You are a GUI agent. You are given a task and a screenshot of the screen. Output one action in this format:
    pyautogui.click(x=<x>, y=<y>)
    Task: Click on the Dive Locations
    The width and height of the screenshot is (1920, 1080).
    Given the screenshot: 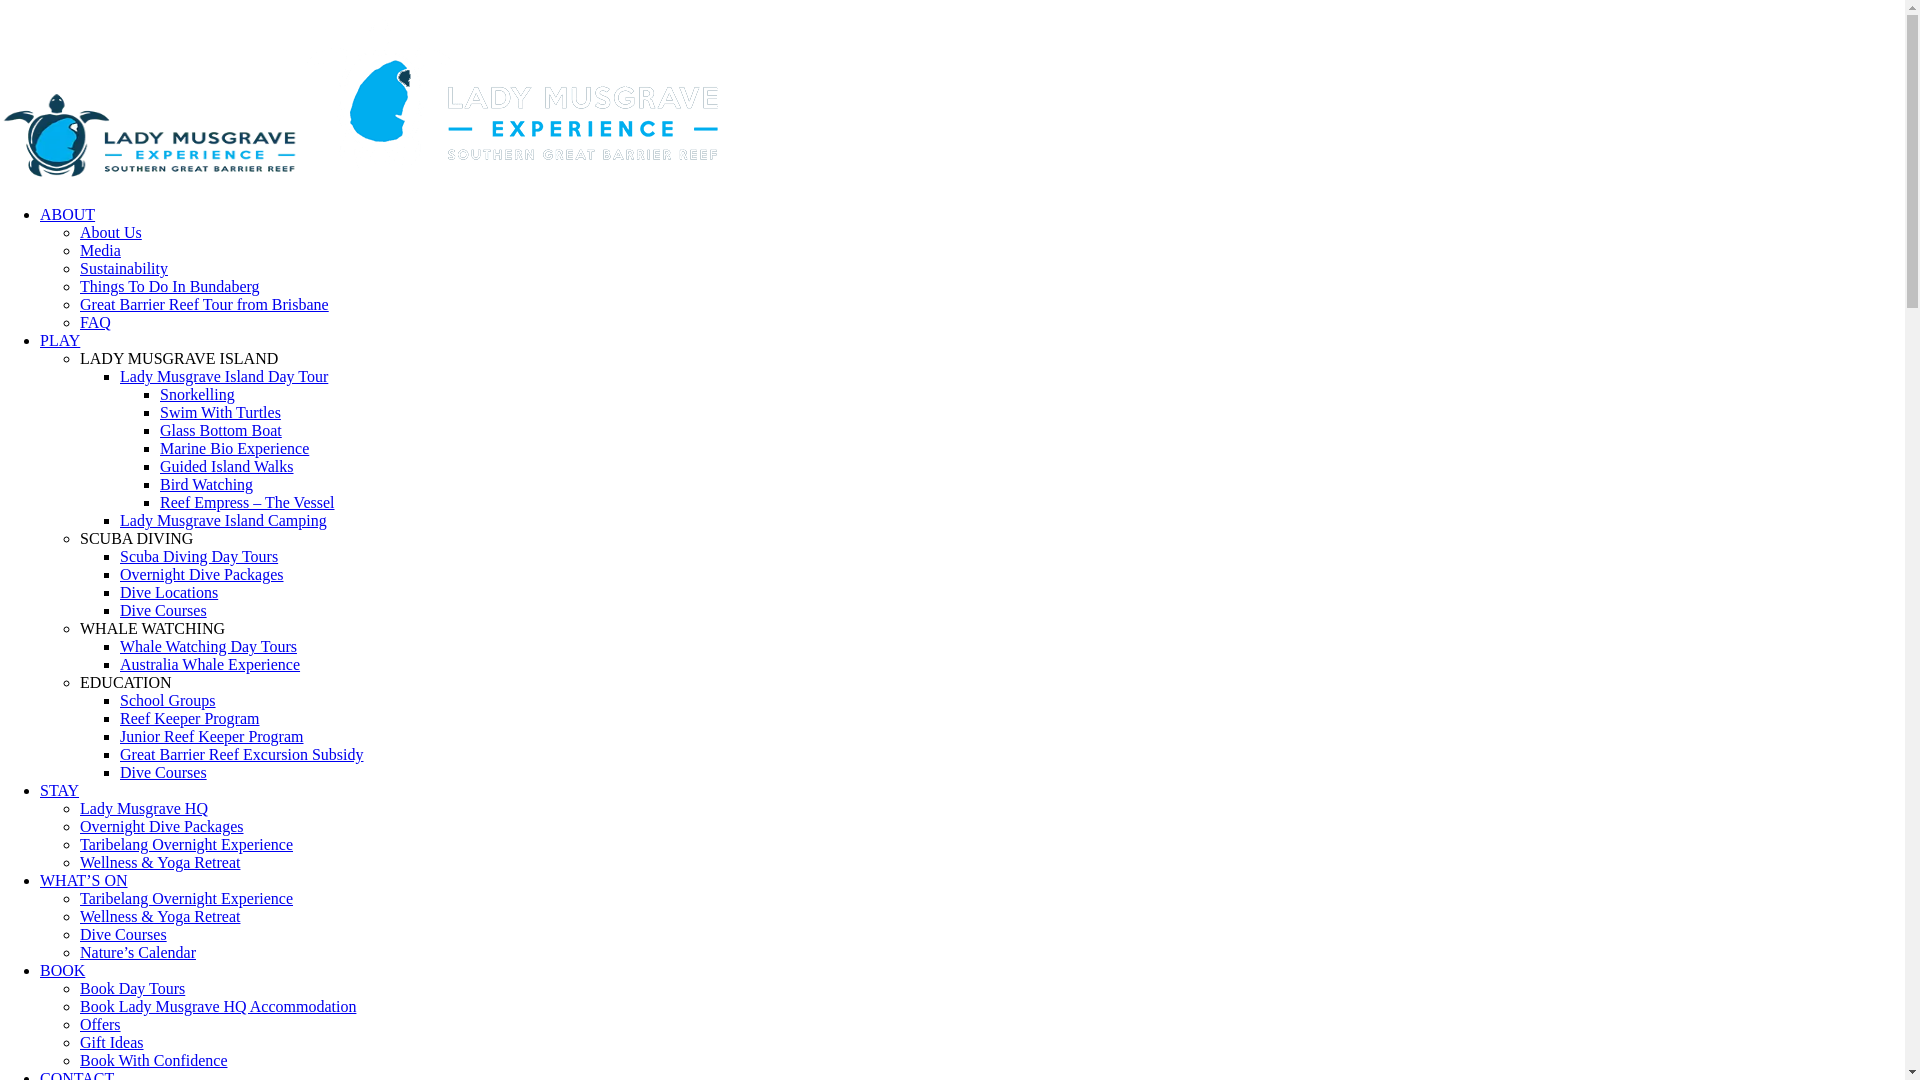 What is the action you would take?
    pyautogui.click(x=169, y=592)
    